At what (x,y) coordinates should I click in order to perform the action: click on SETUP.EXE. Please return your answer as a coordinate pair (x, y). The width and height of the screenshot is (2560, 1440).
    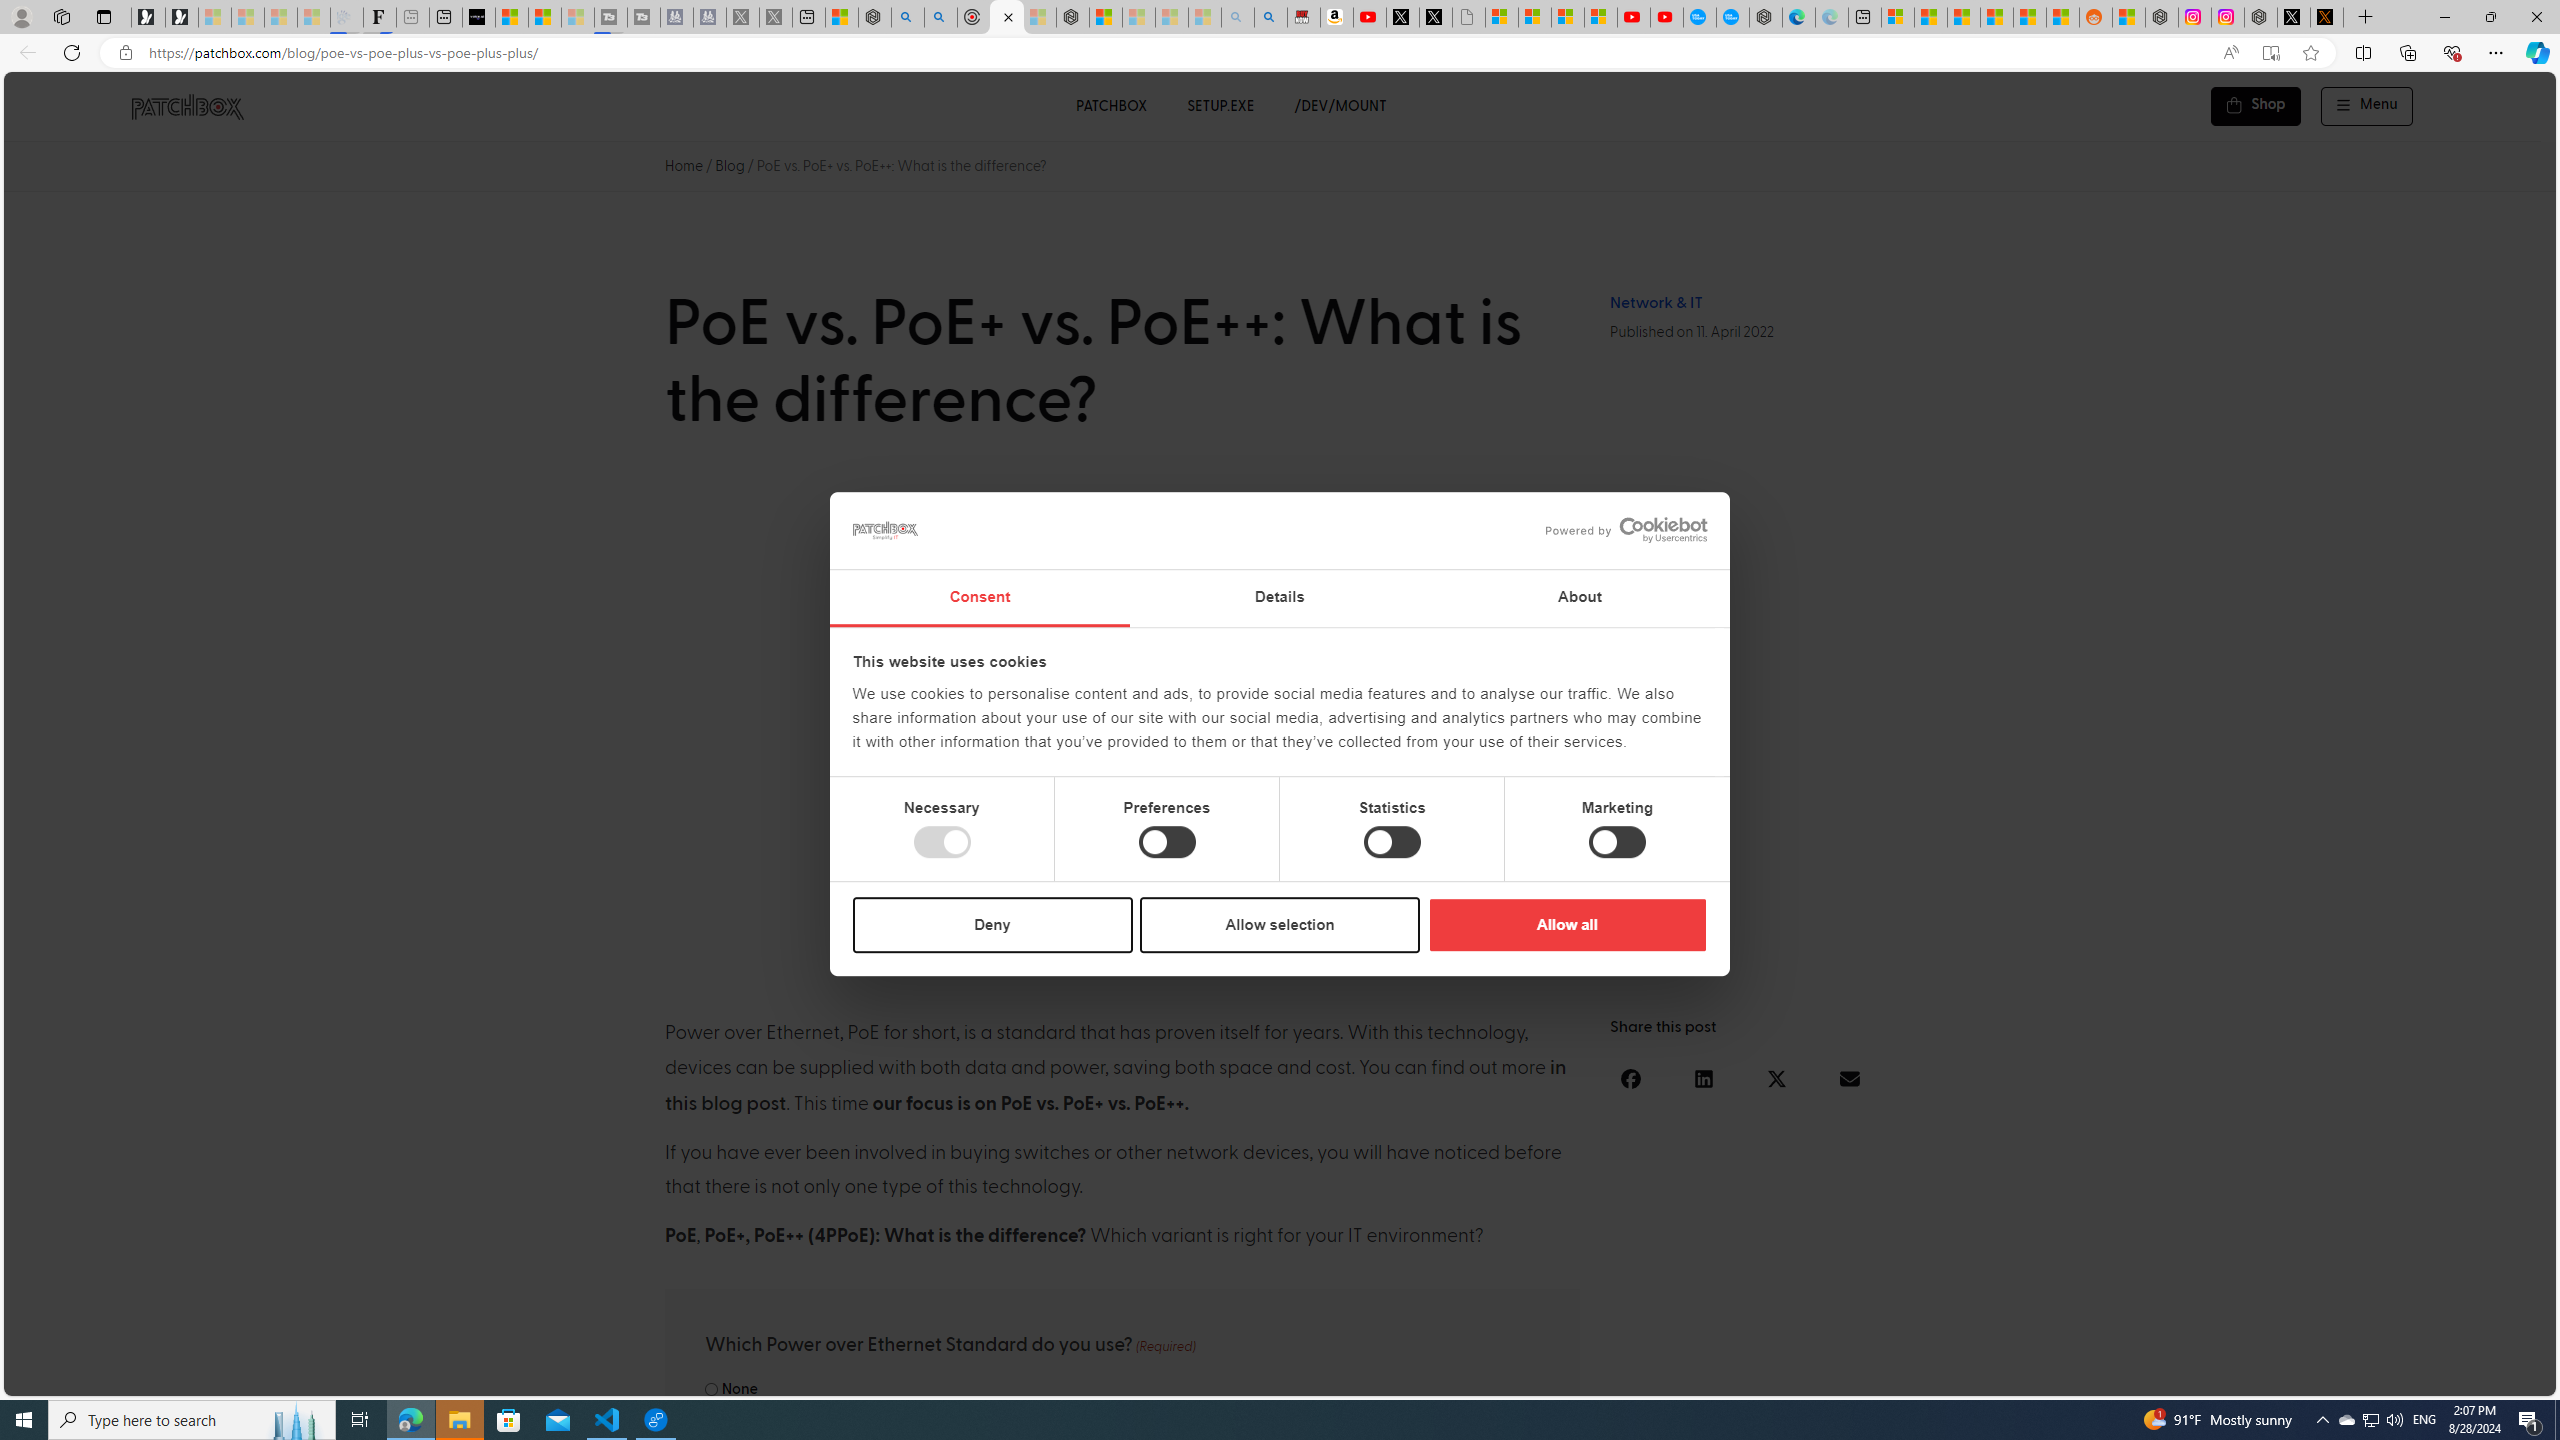
    Looking at the image, I should click on (1220, 106).